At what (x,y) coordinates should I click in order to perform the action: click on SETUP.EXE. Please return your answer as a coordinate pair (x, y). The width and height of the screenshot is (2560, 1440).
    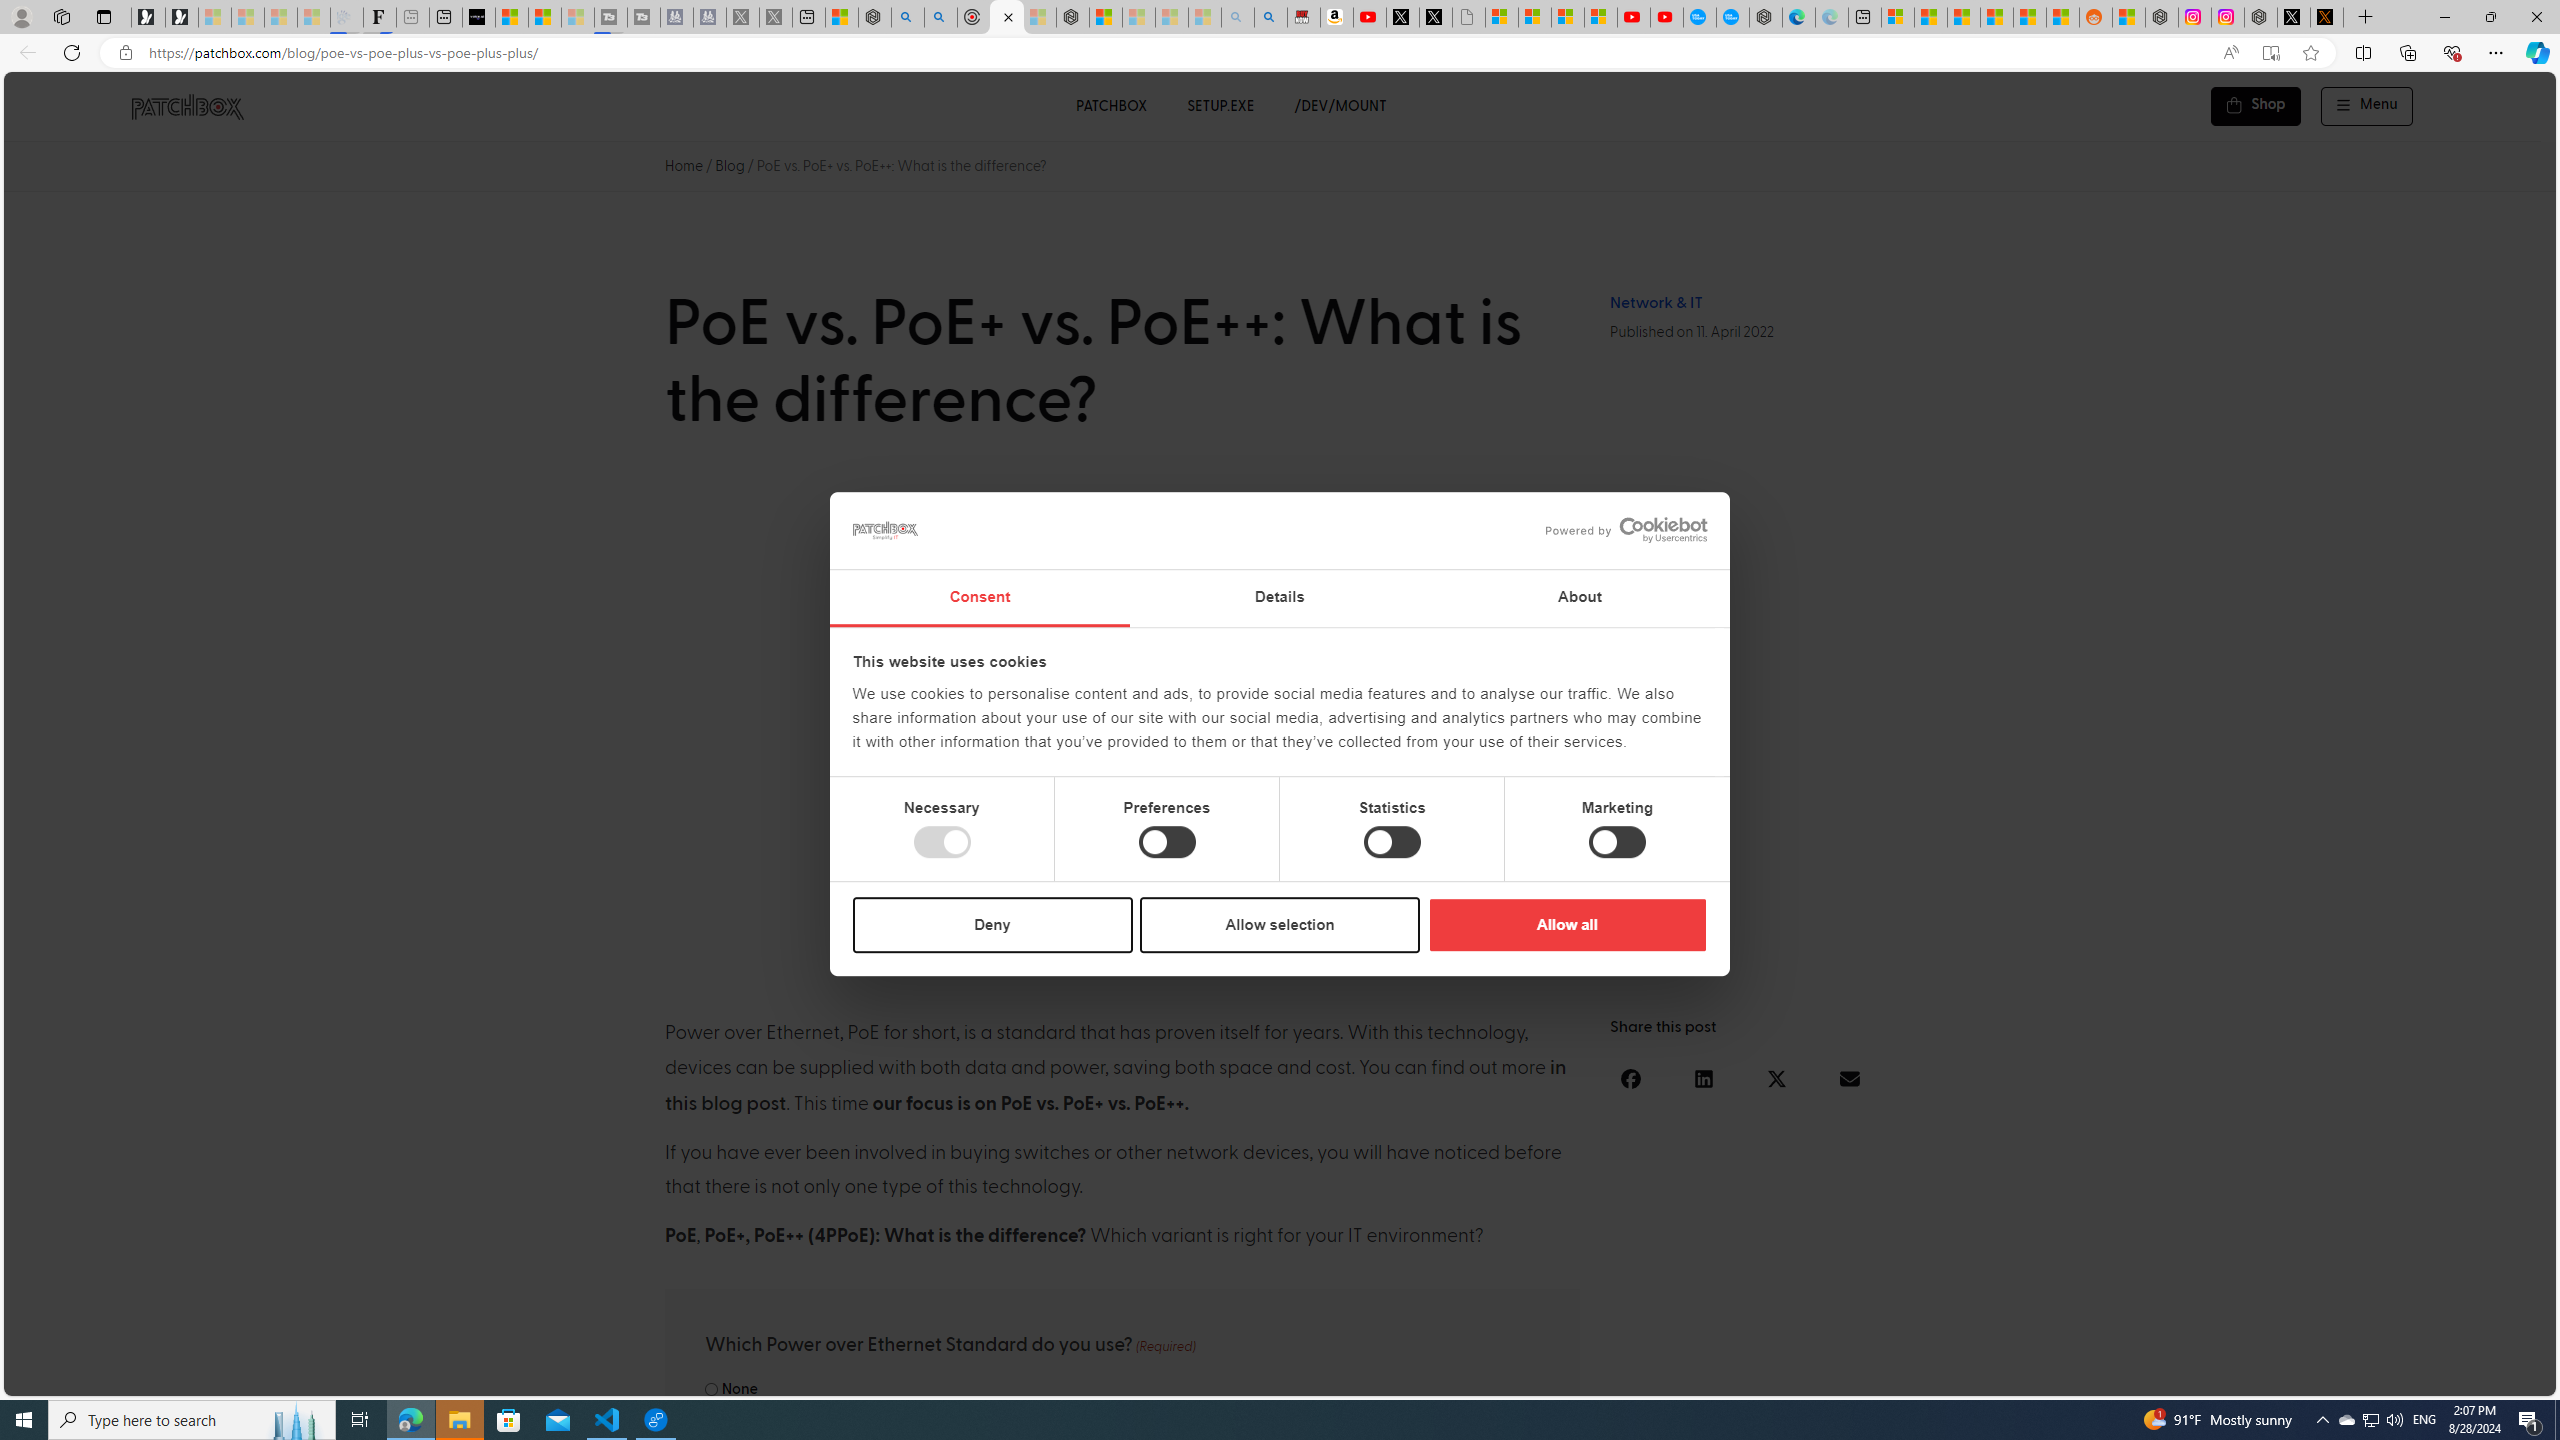
    Looking at the image, I should click on (1220, 106).